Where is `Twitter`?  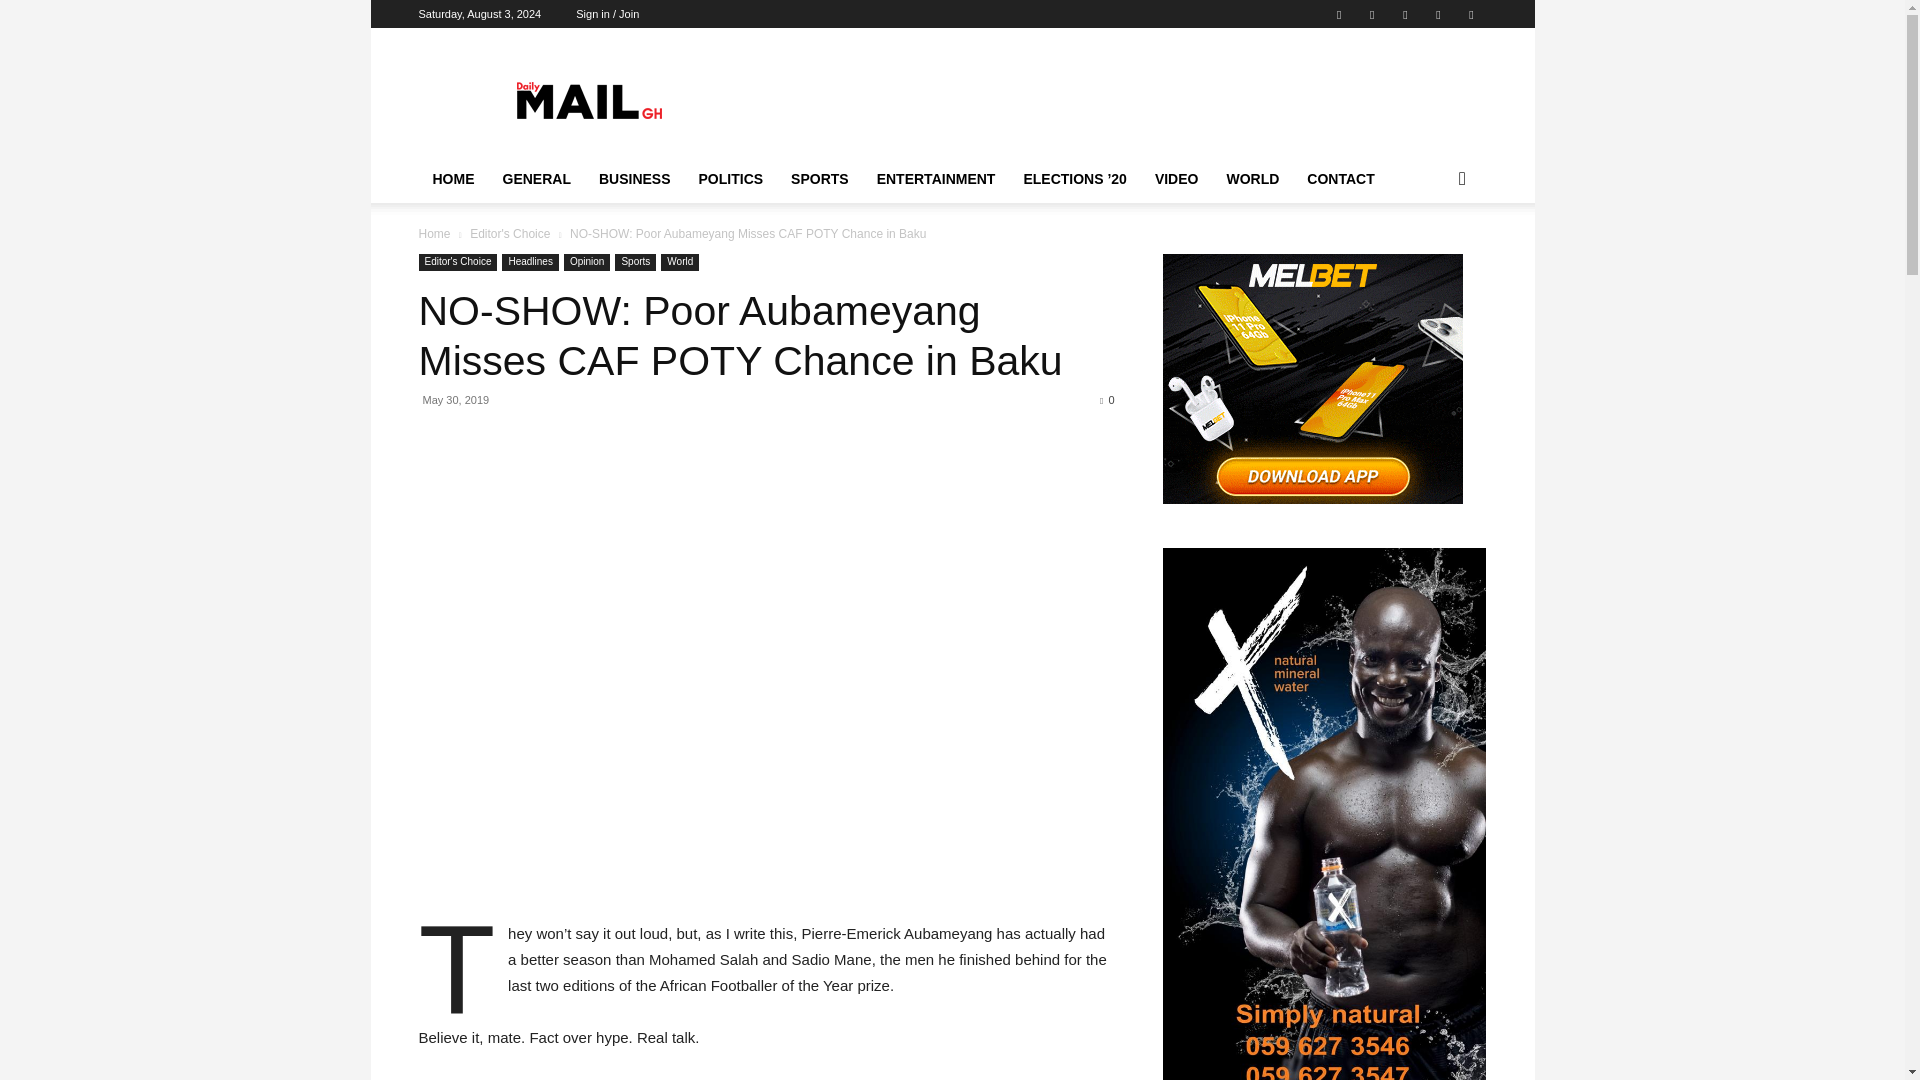 Twitter is located at coordinates (1405, 14).